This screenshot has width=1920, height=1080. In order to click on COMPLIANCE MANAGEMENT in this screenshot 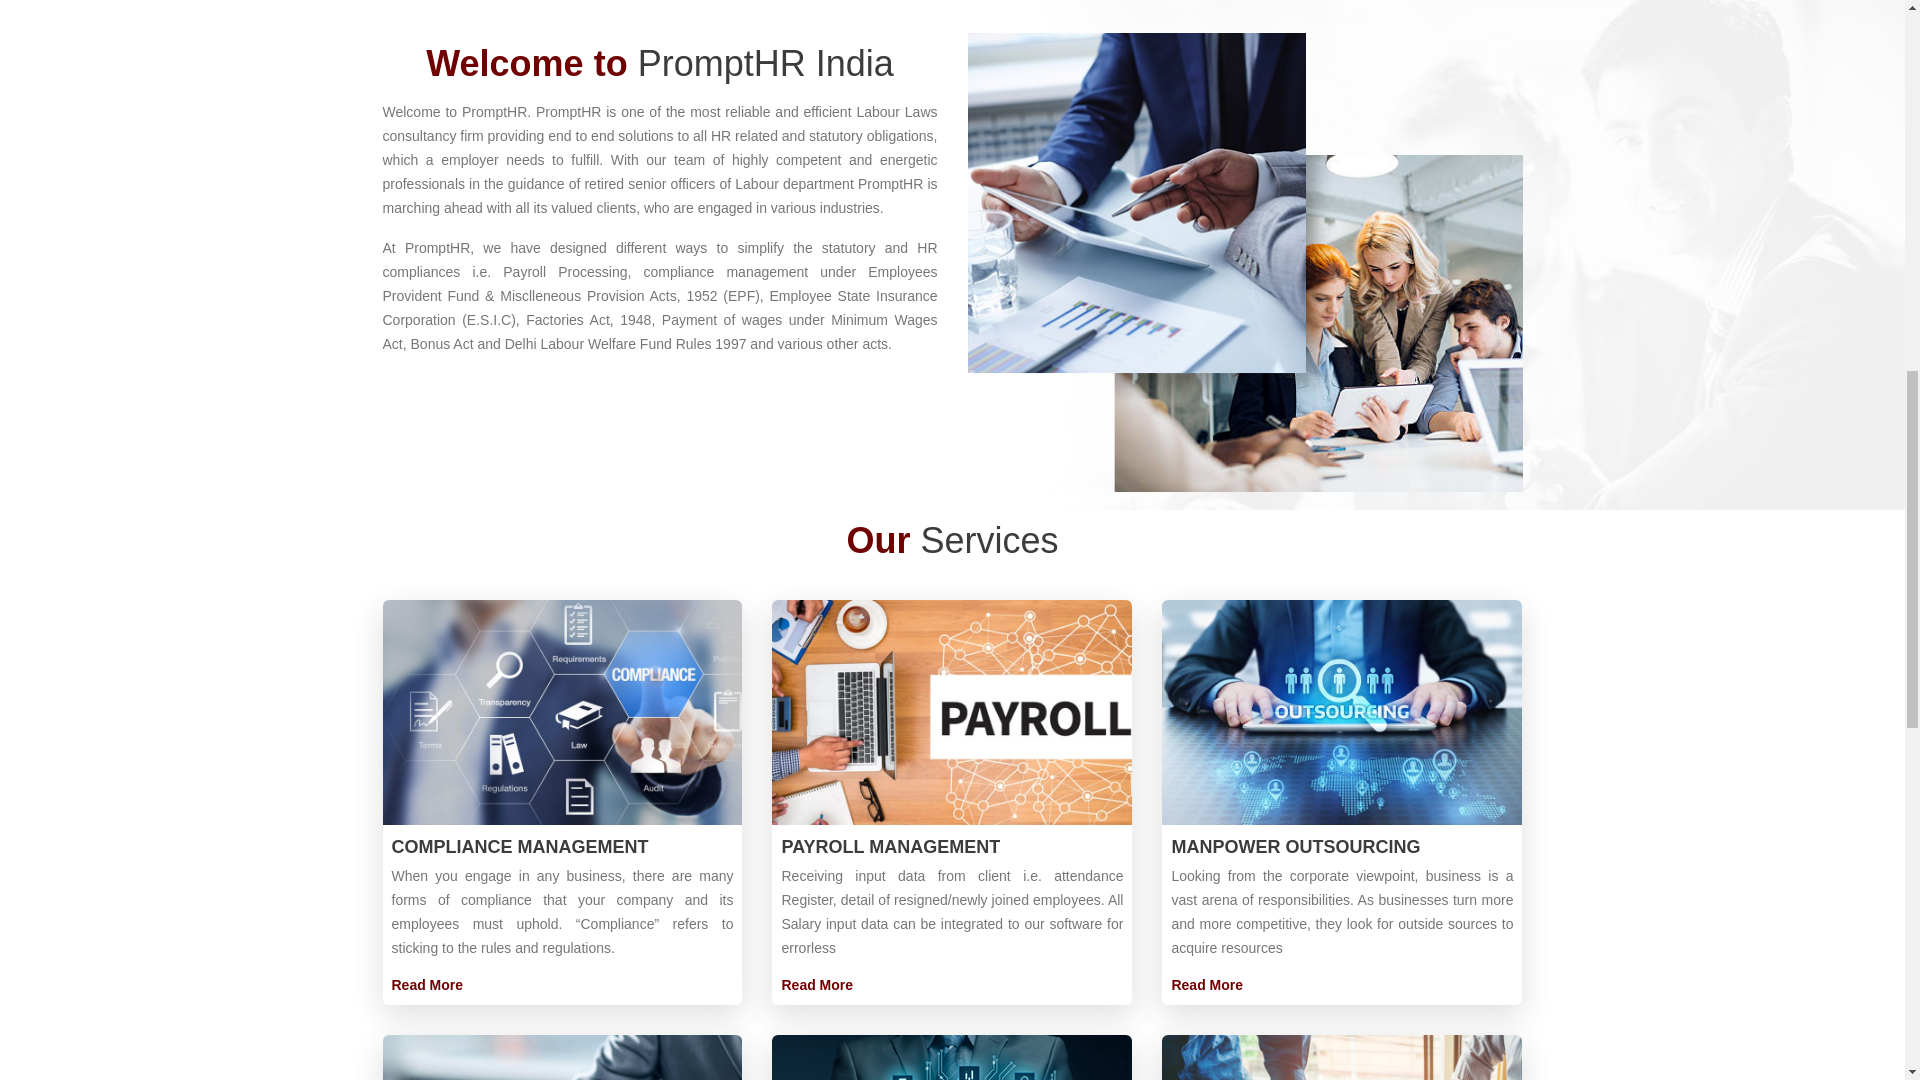, I will do `click(520, 847)`.